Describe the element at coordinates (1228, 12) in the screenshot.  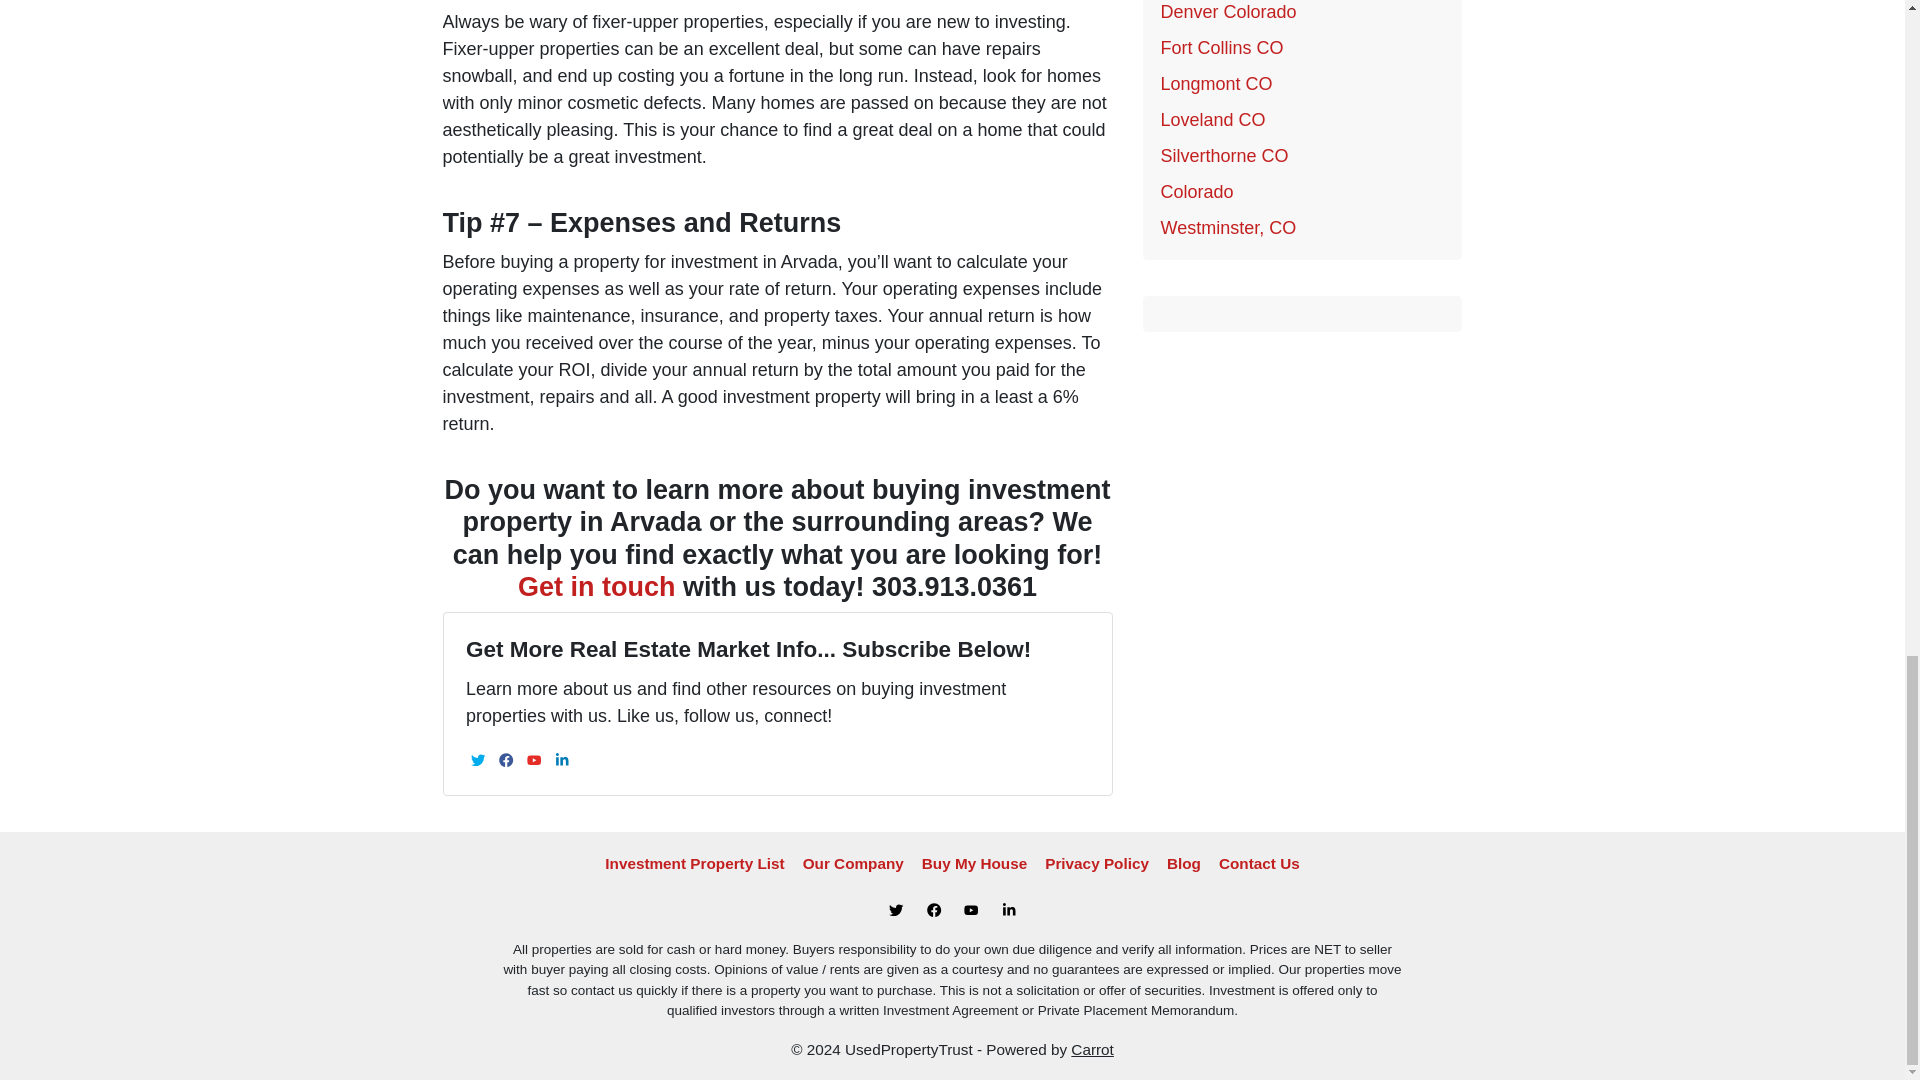
I see `Denver Colorado` at that location.